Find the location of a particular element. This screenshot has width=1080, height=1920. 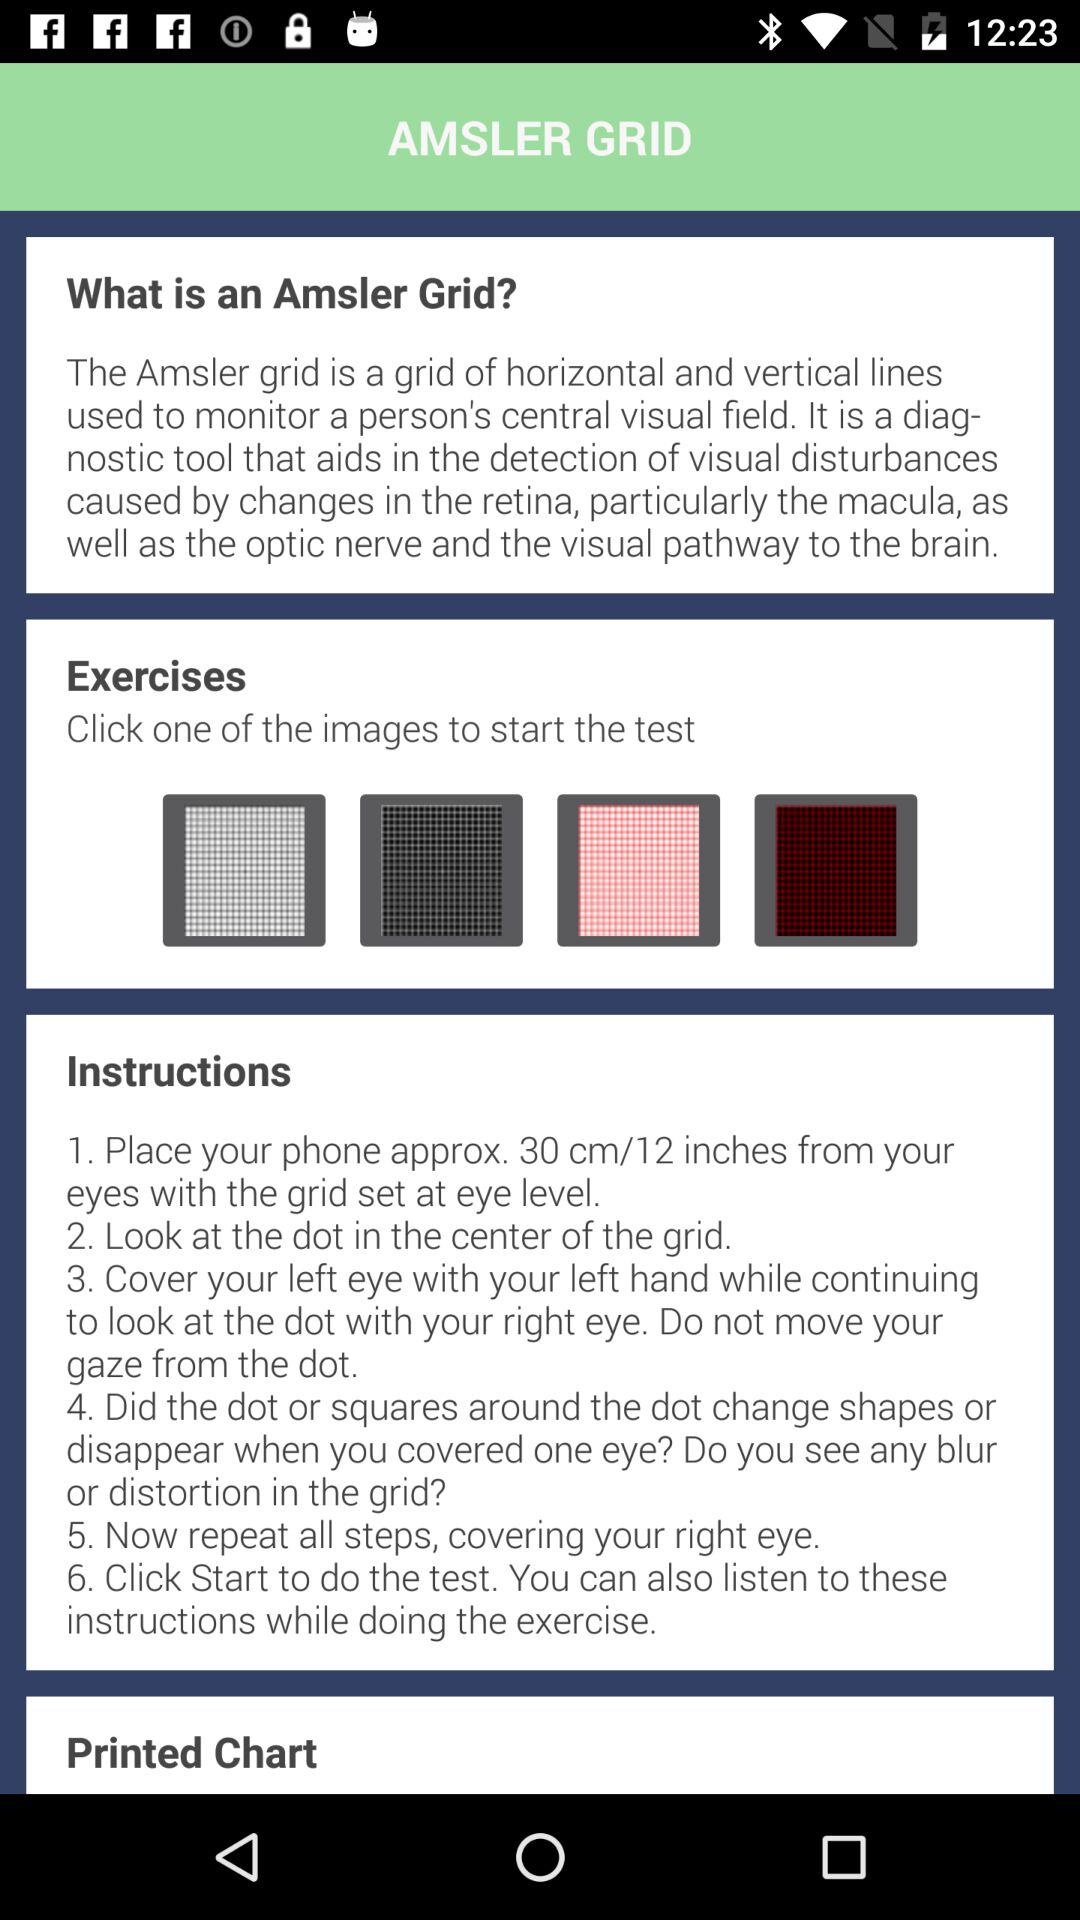

choose grid for test is located at coordinates (244, 870).